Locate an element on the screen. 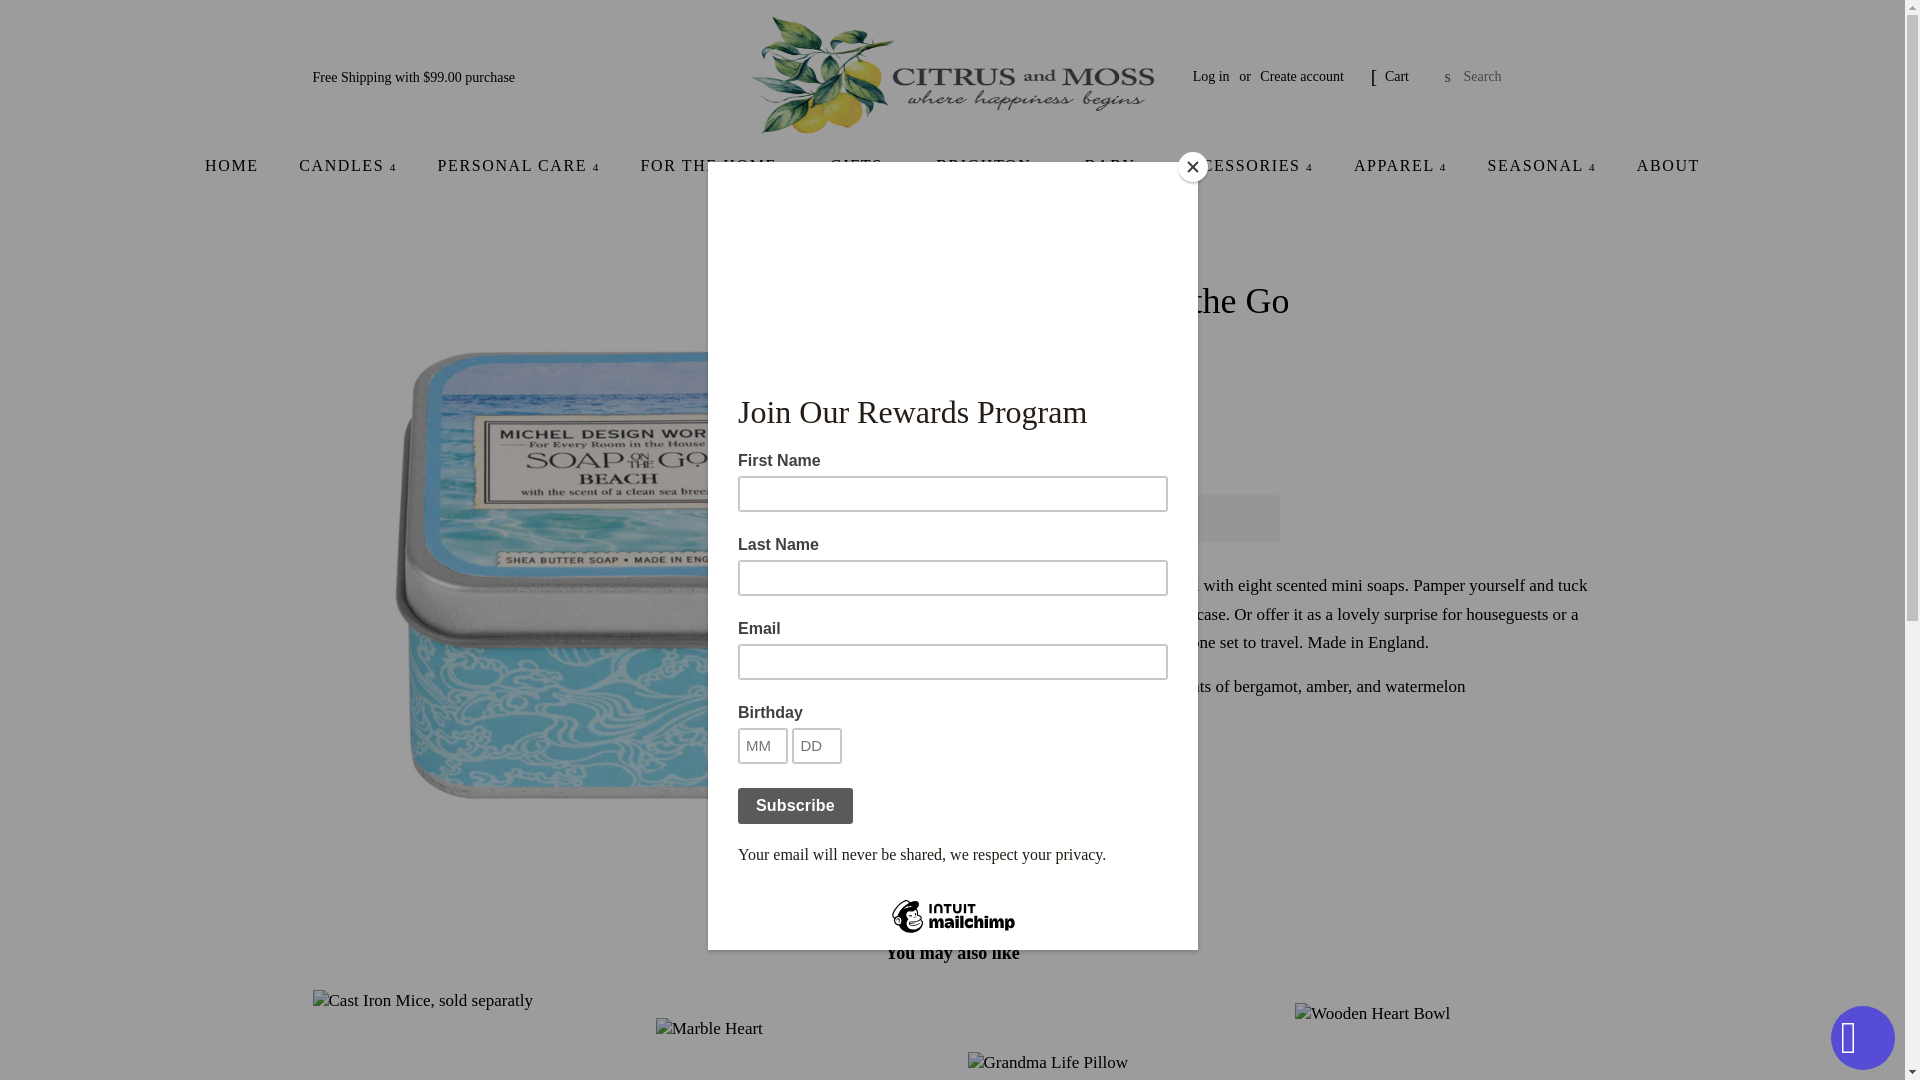 The width and height of the screenshot is (1920, 1080). Cart is located at coordinates (1396, 76).